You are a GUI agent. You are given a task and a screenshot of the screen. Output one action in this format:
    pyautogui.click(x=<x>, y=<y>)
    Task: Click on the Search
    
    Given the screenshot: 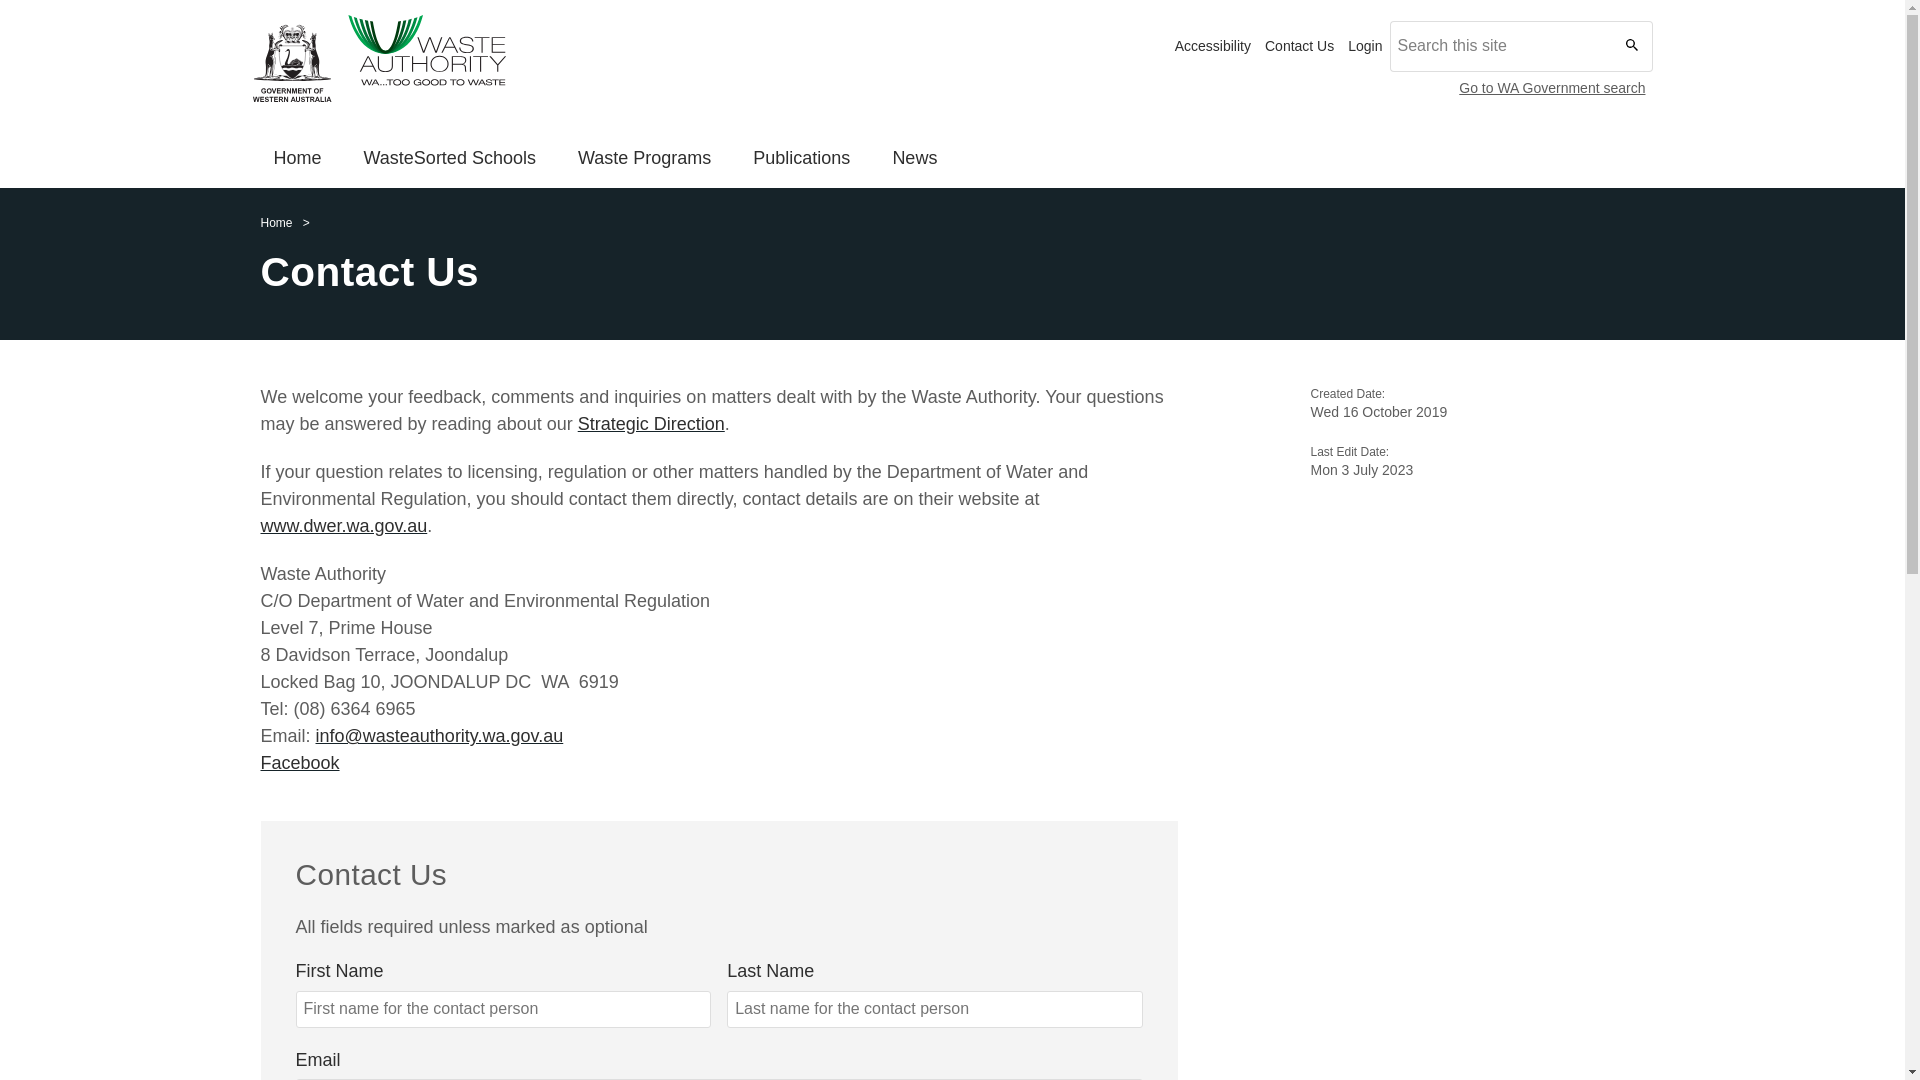 What is the action you would take?
    pyautogui.click(x=273, y=172)
    